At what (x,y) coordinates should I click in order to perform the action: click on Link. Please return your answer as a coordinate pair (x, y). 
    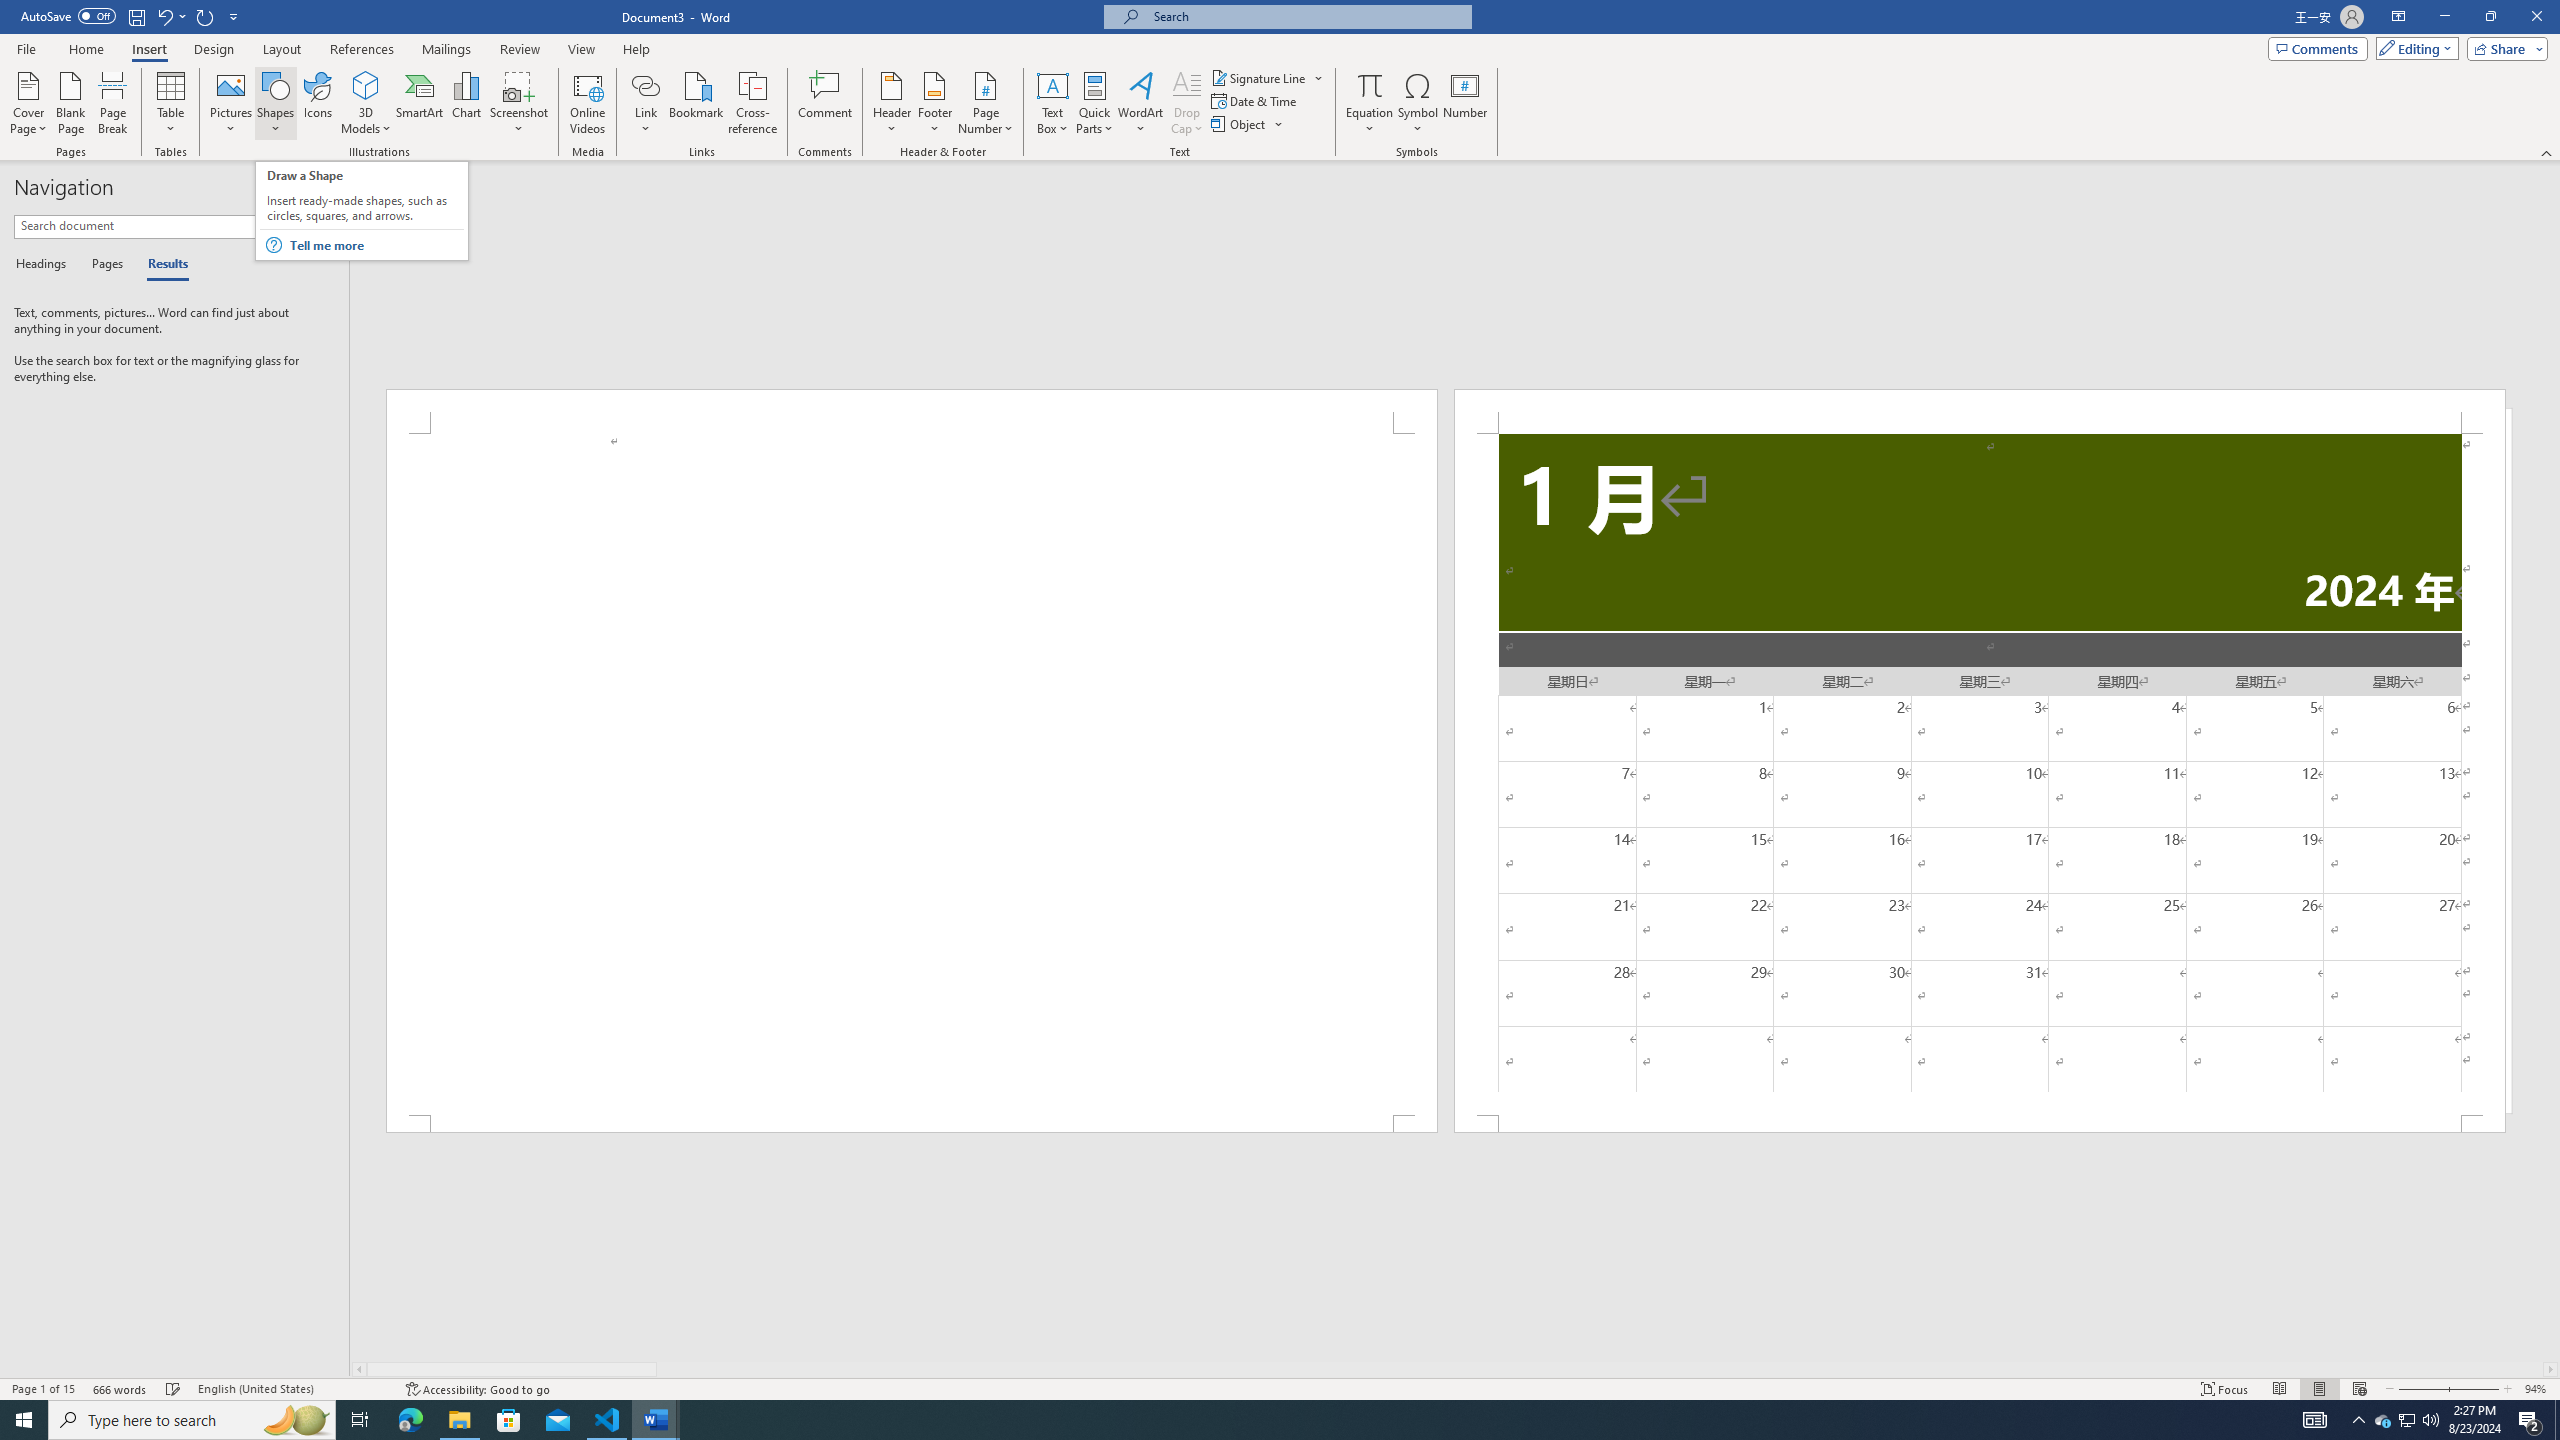
    Looking at the image, I should click on (646, 85).